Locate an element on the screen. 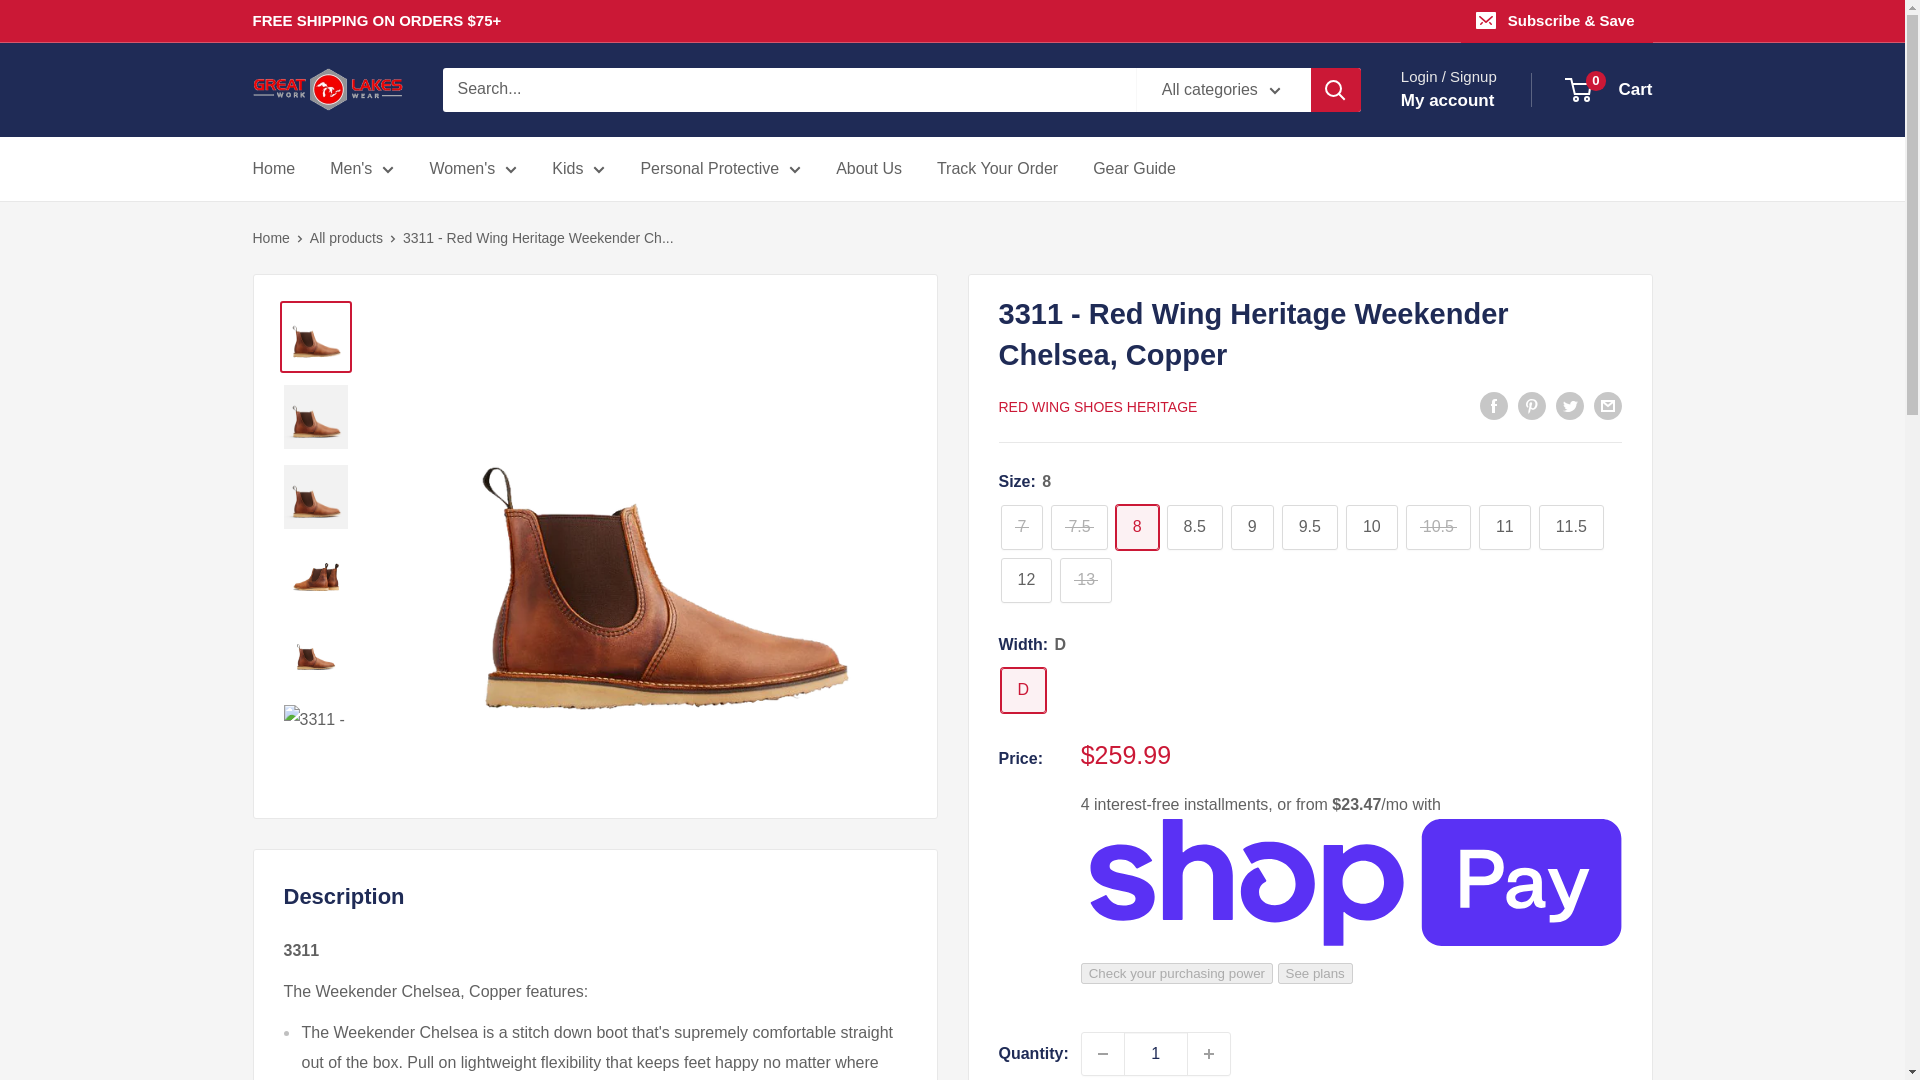  10 is located at coordinates (1371, 527).